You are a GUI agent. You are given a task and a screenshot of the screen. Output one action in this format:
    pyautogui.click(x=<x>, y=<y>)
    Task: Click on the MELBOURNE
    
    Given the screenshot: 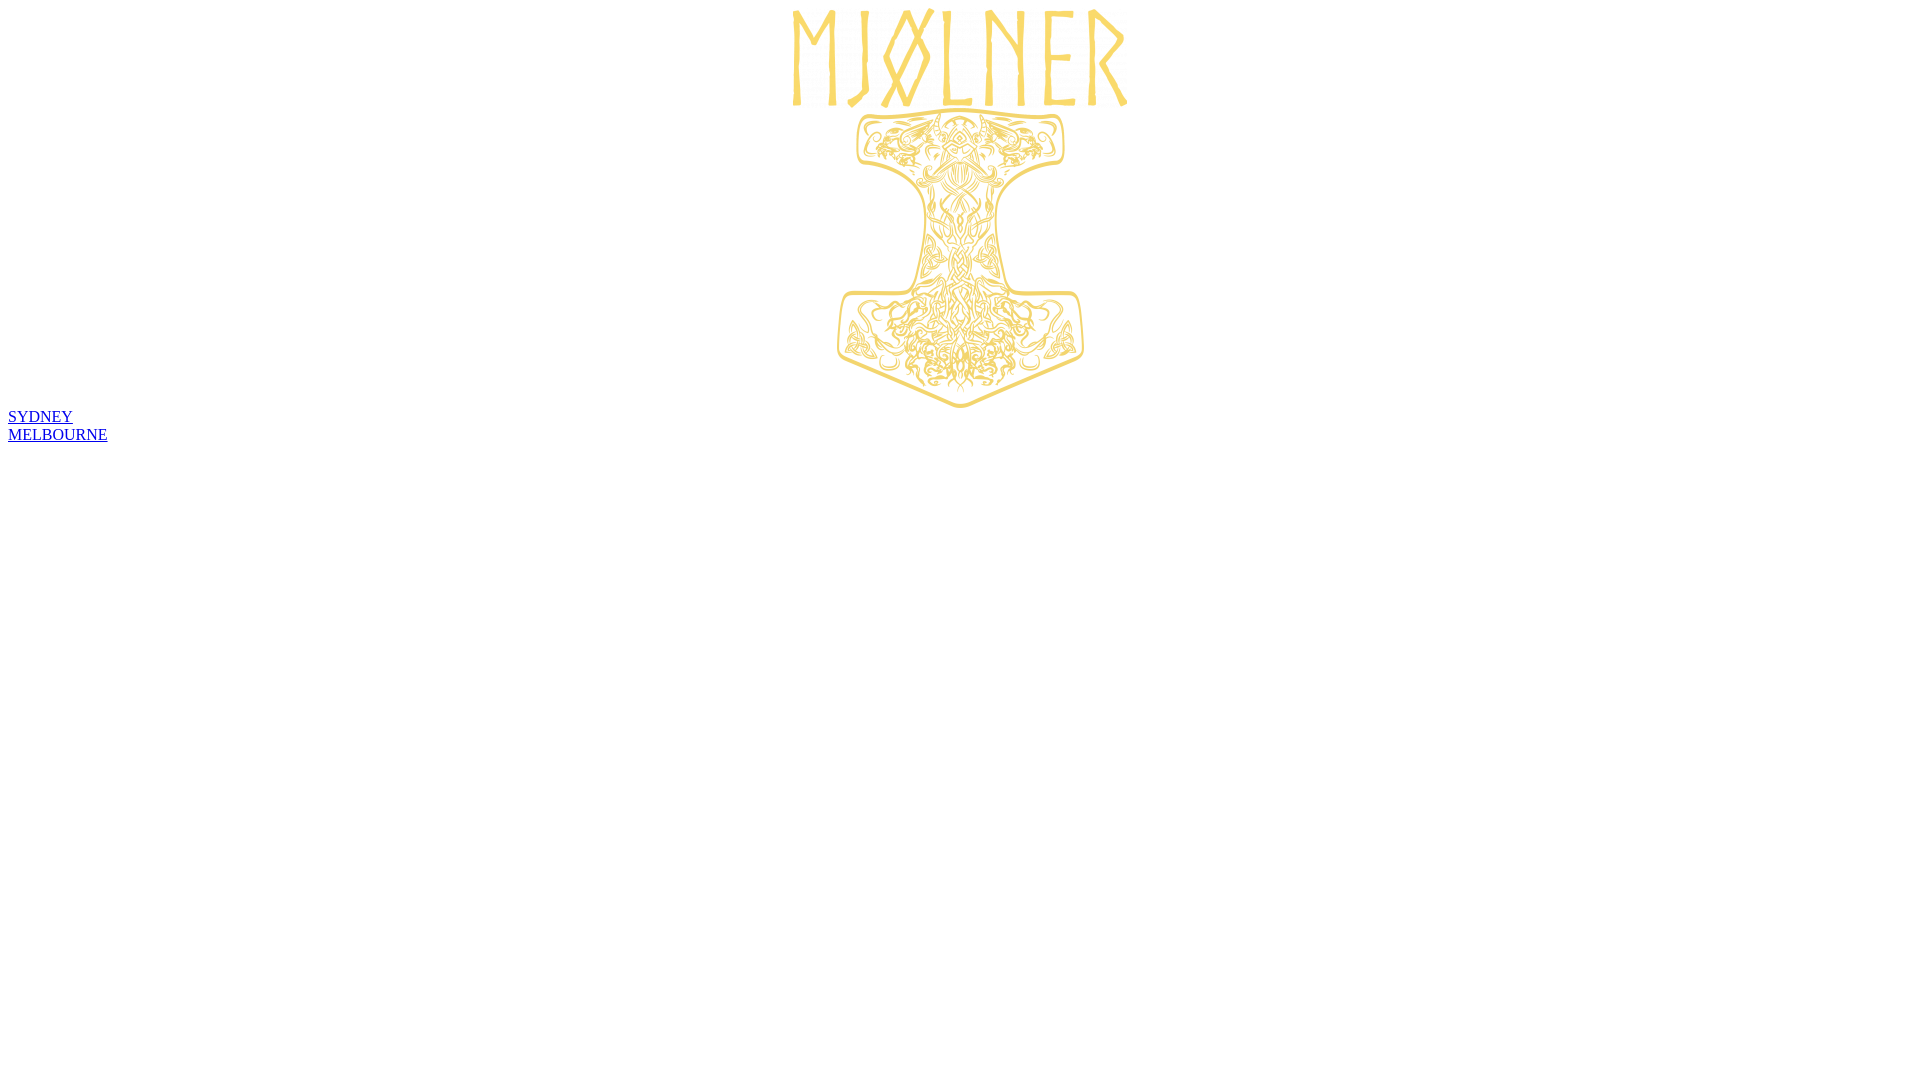 What is the action you would take?
    pyautogui.click(x=58, y=434)
    